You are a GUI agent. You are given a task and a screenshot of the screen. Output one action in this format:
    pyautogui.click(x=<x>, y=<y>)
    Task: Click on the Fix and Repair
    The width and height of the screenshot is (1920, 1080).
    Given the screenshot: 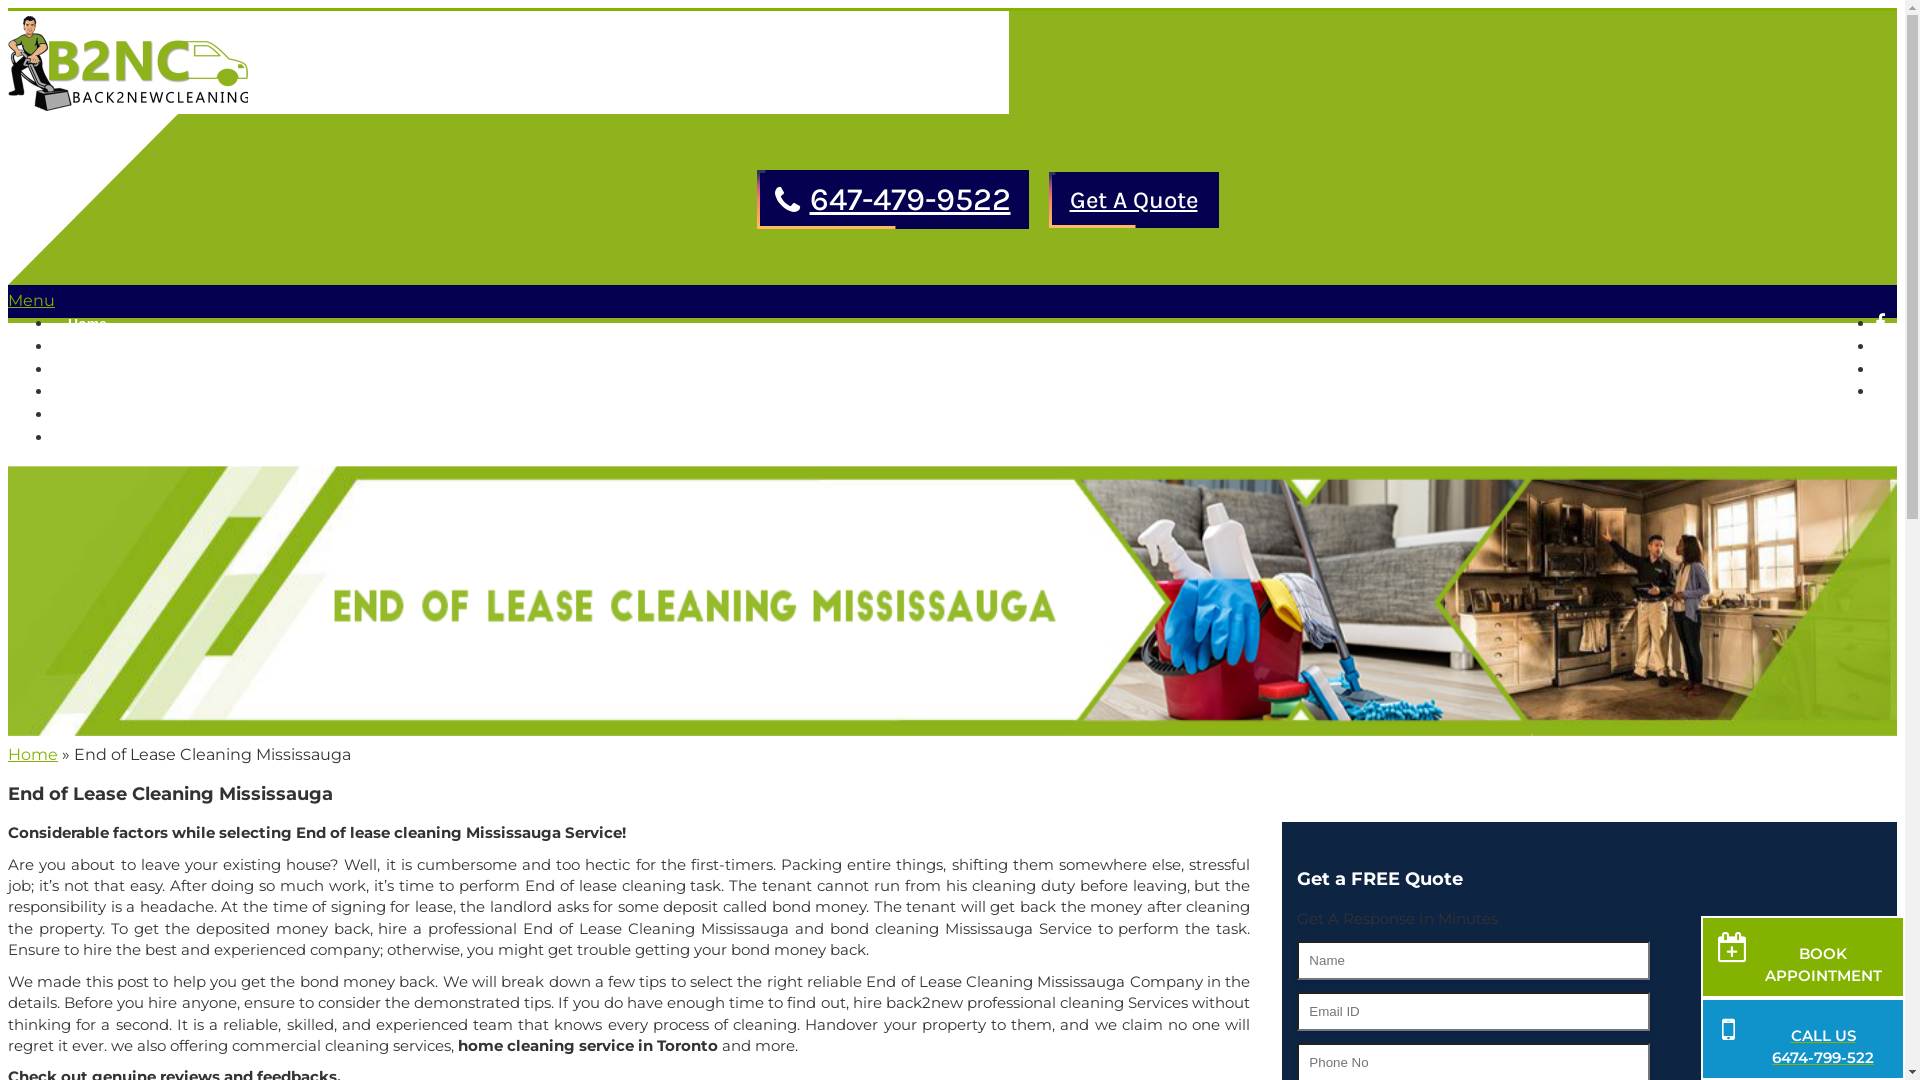 What is the action you would take?
    pyautogui.click(x=124, y=370)
    